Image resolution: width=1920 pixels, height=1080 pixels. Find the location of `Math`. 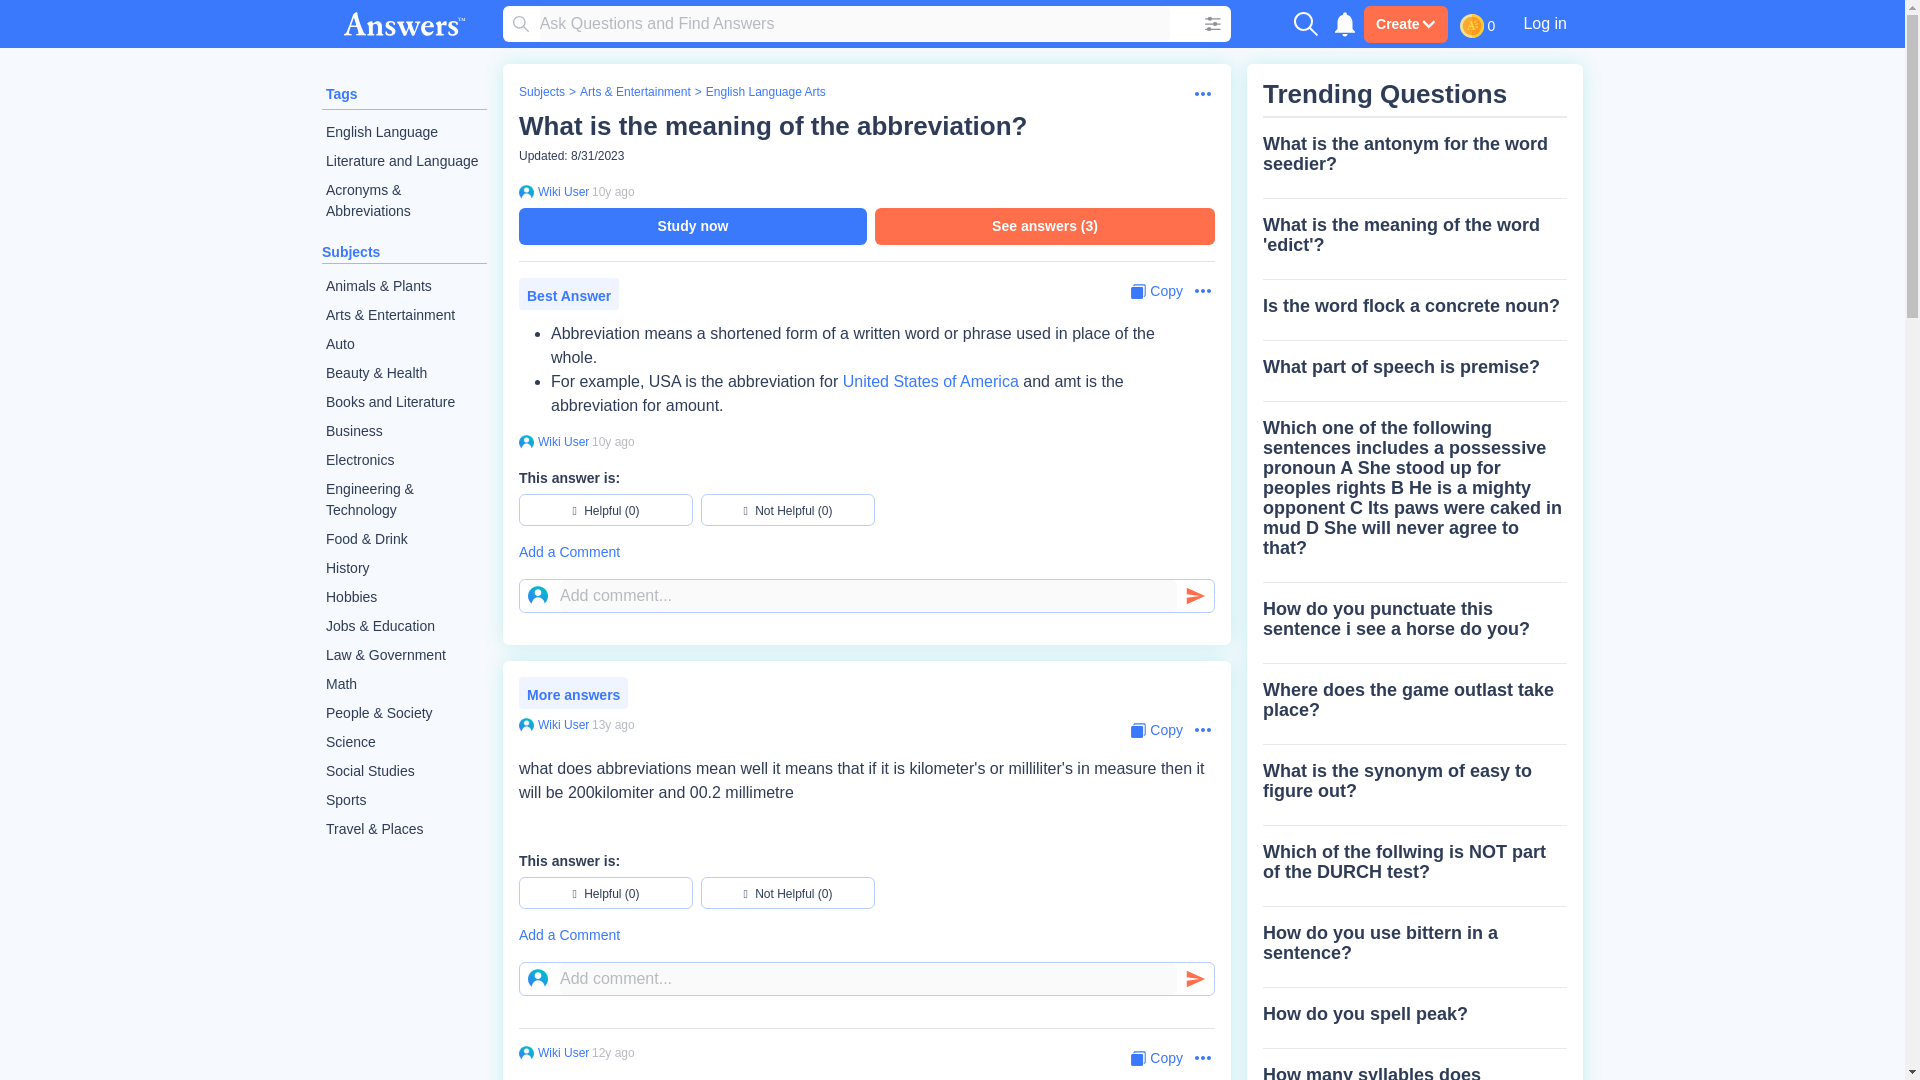

Math is located at coordinates (404, 684).